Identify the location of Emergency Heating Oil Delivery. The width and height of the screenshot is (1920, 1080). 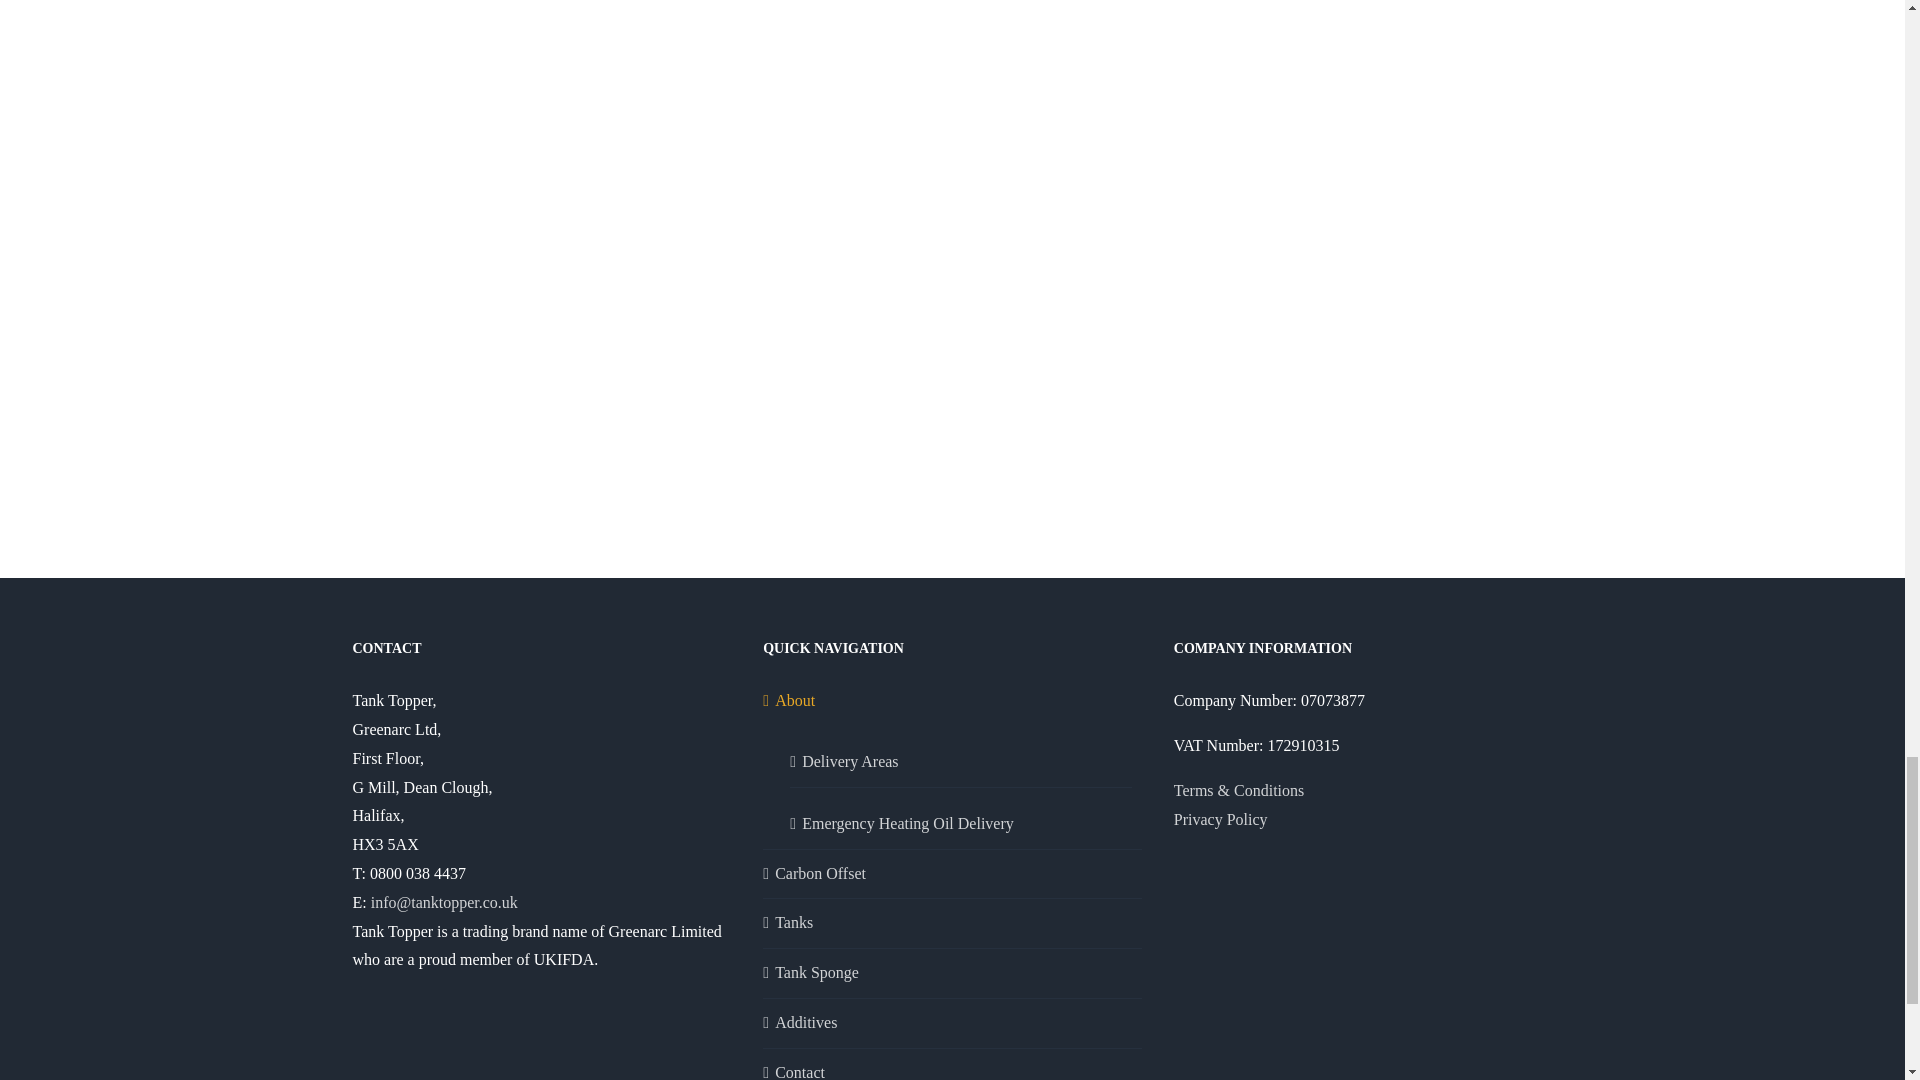
(962, 818).